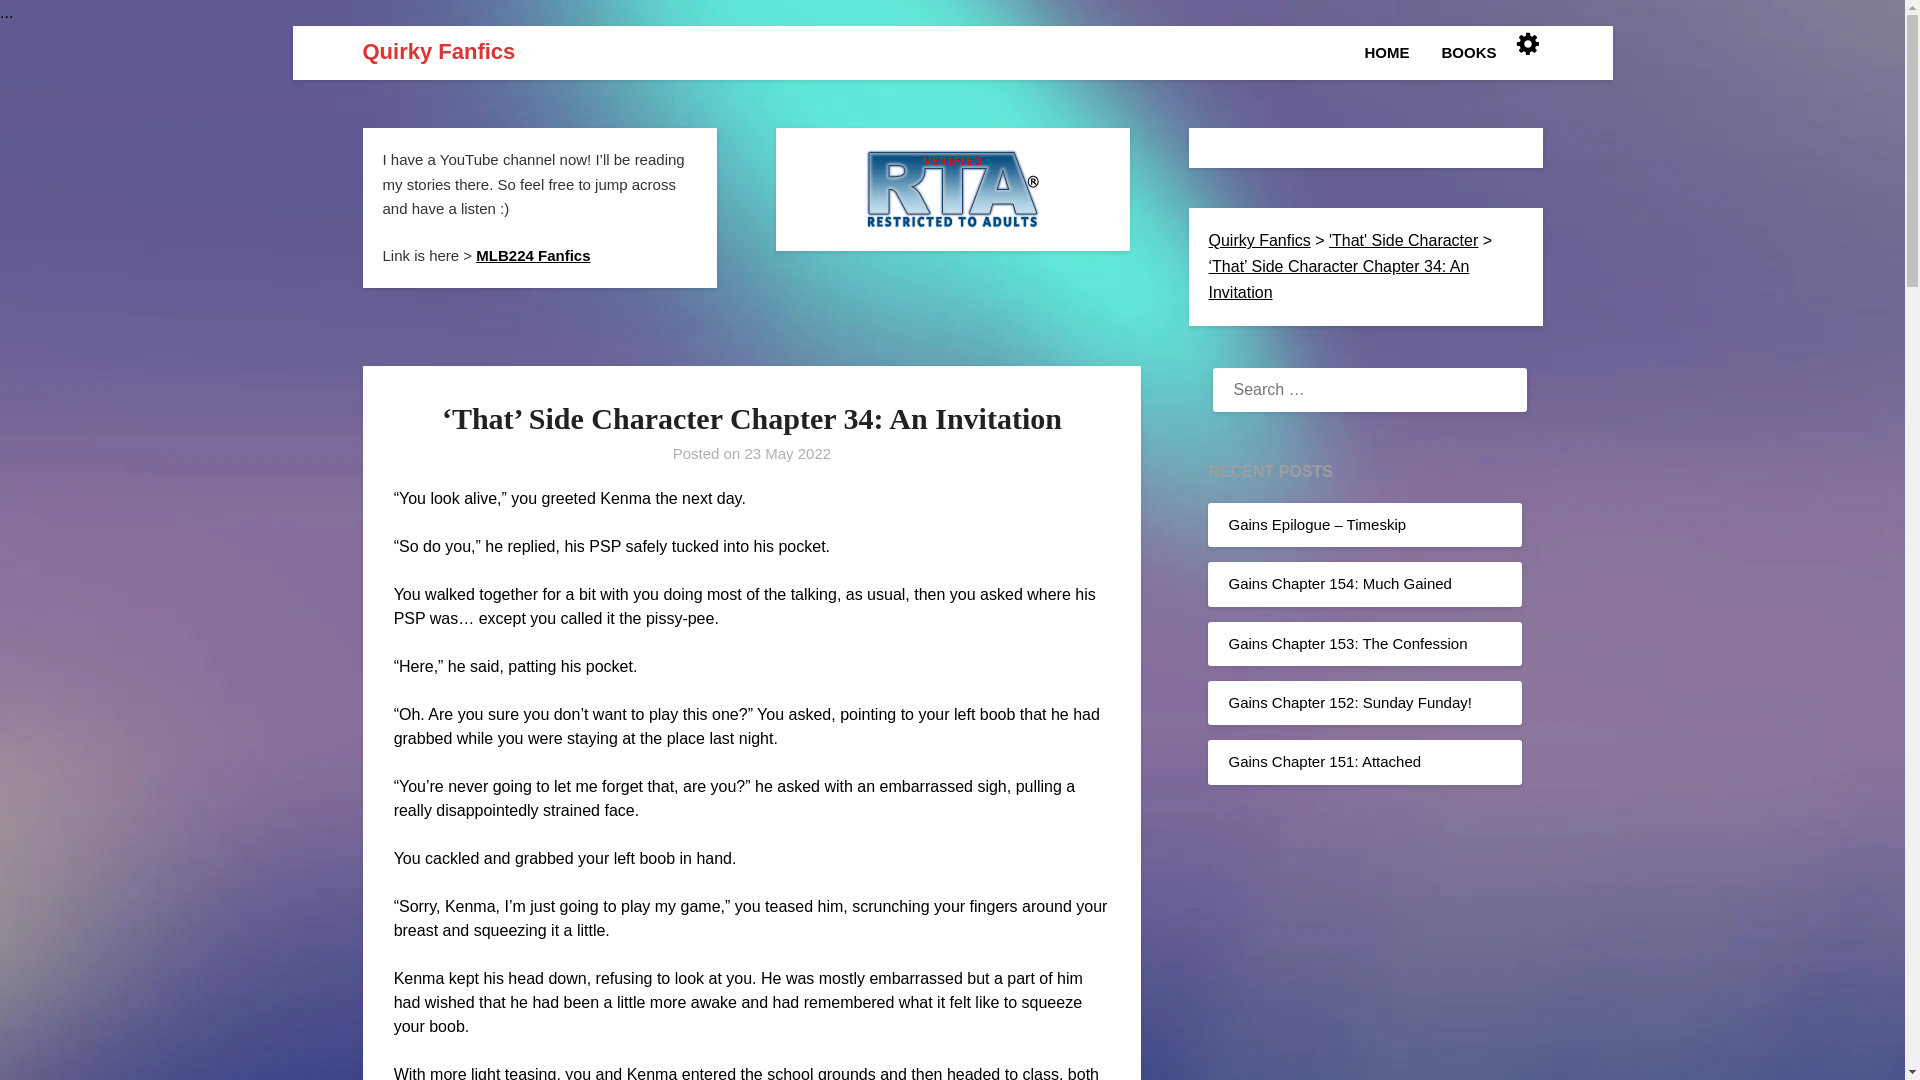  Describe the element at coordinates (1340, 582) in the screenshot. I see `Gains Chapter 154: Much Gained` at that location.